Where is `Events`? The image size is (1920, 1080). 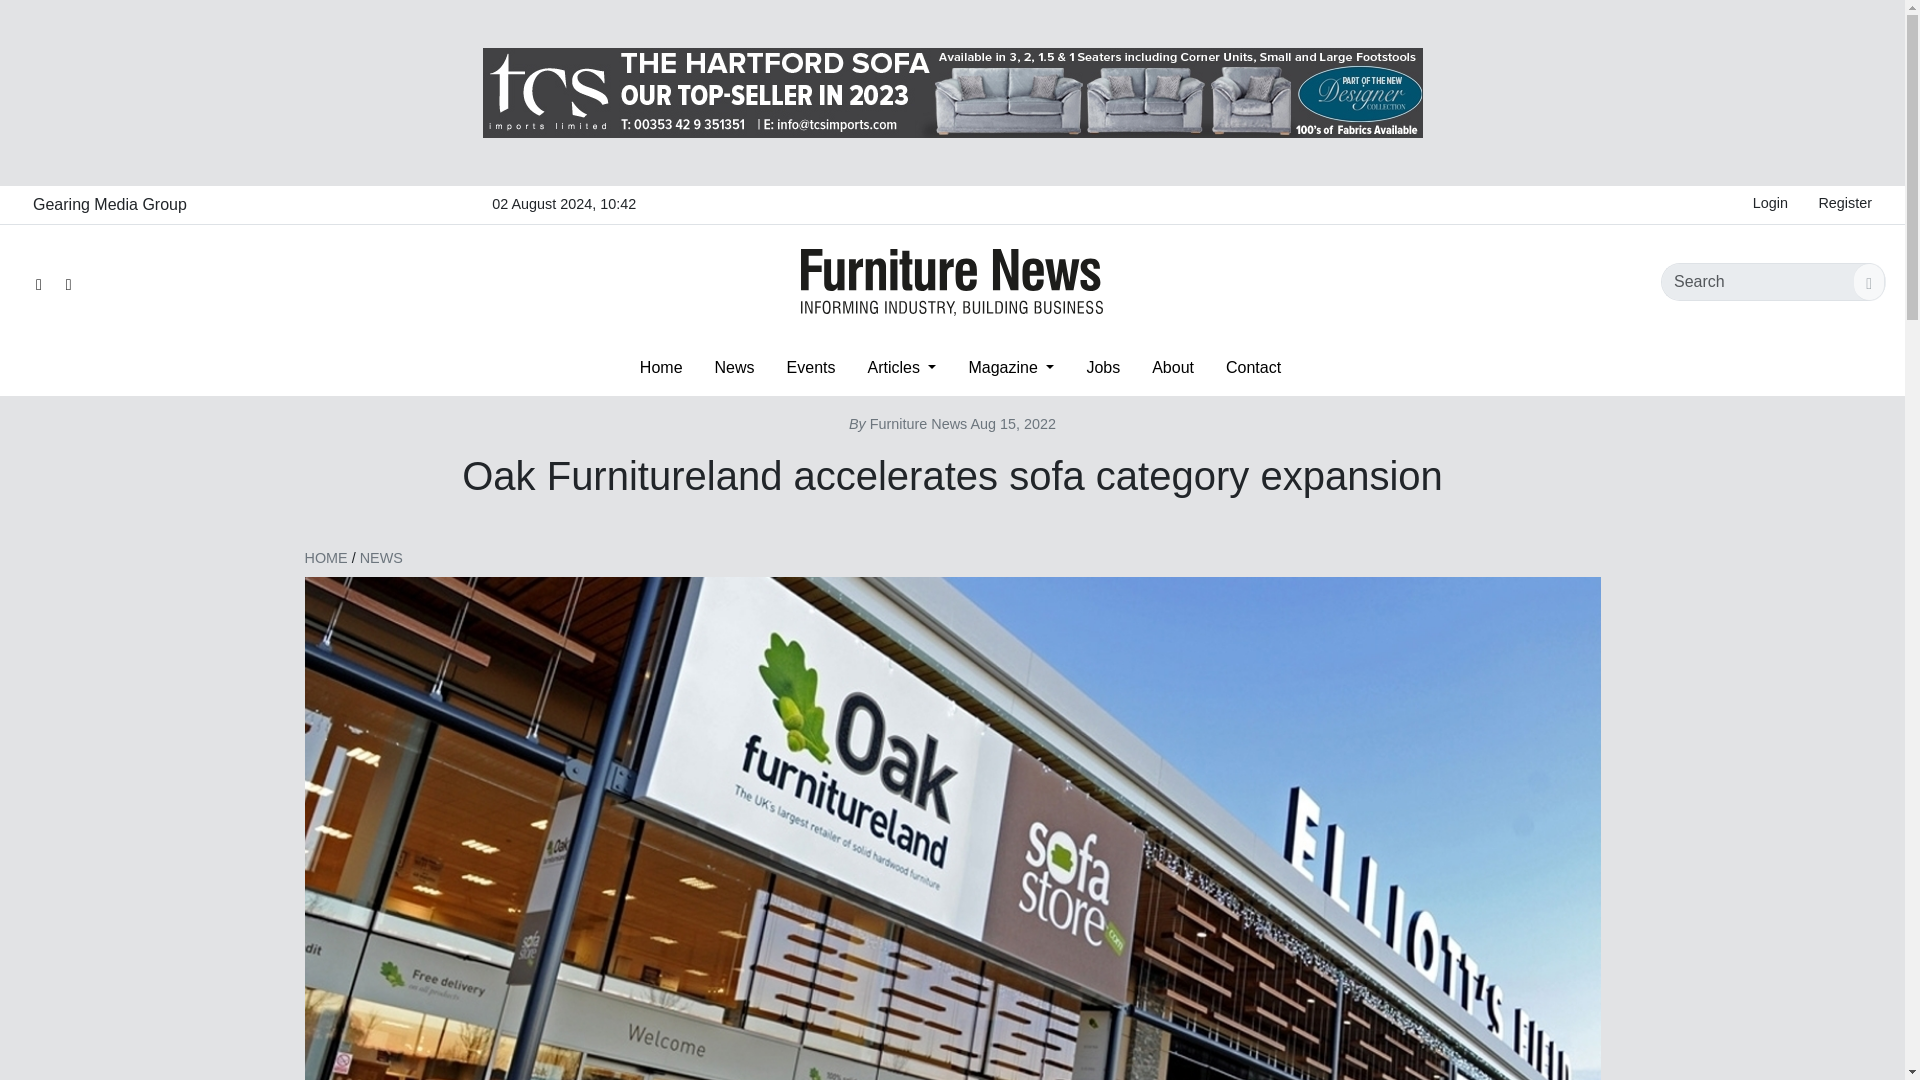 Events is located at coordinates (812, 367).